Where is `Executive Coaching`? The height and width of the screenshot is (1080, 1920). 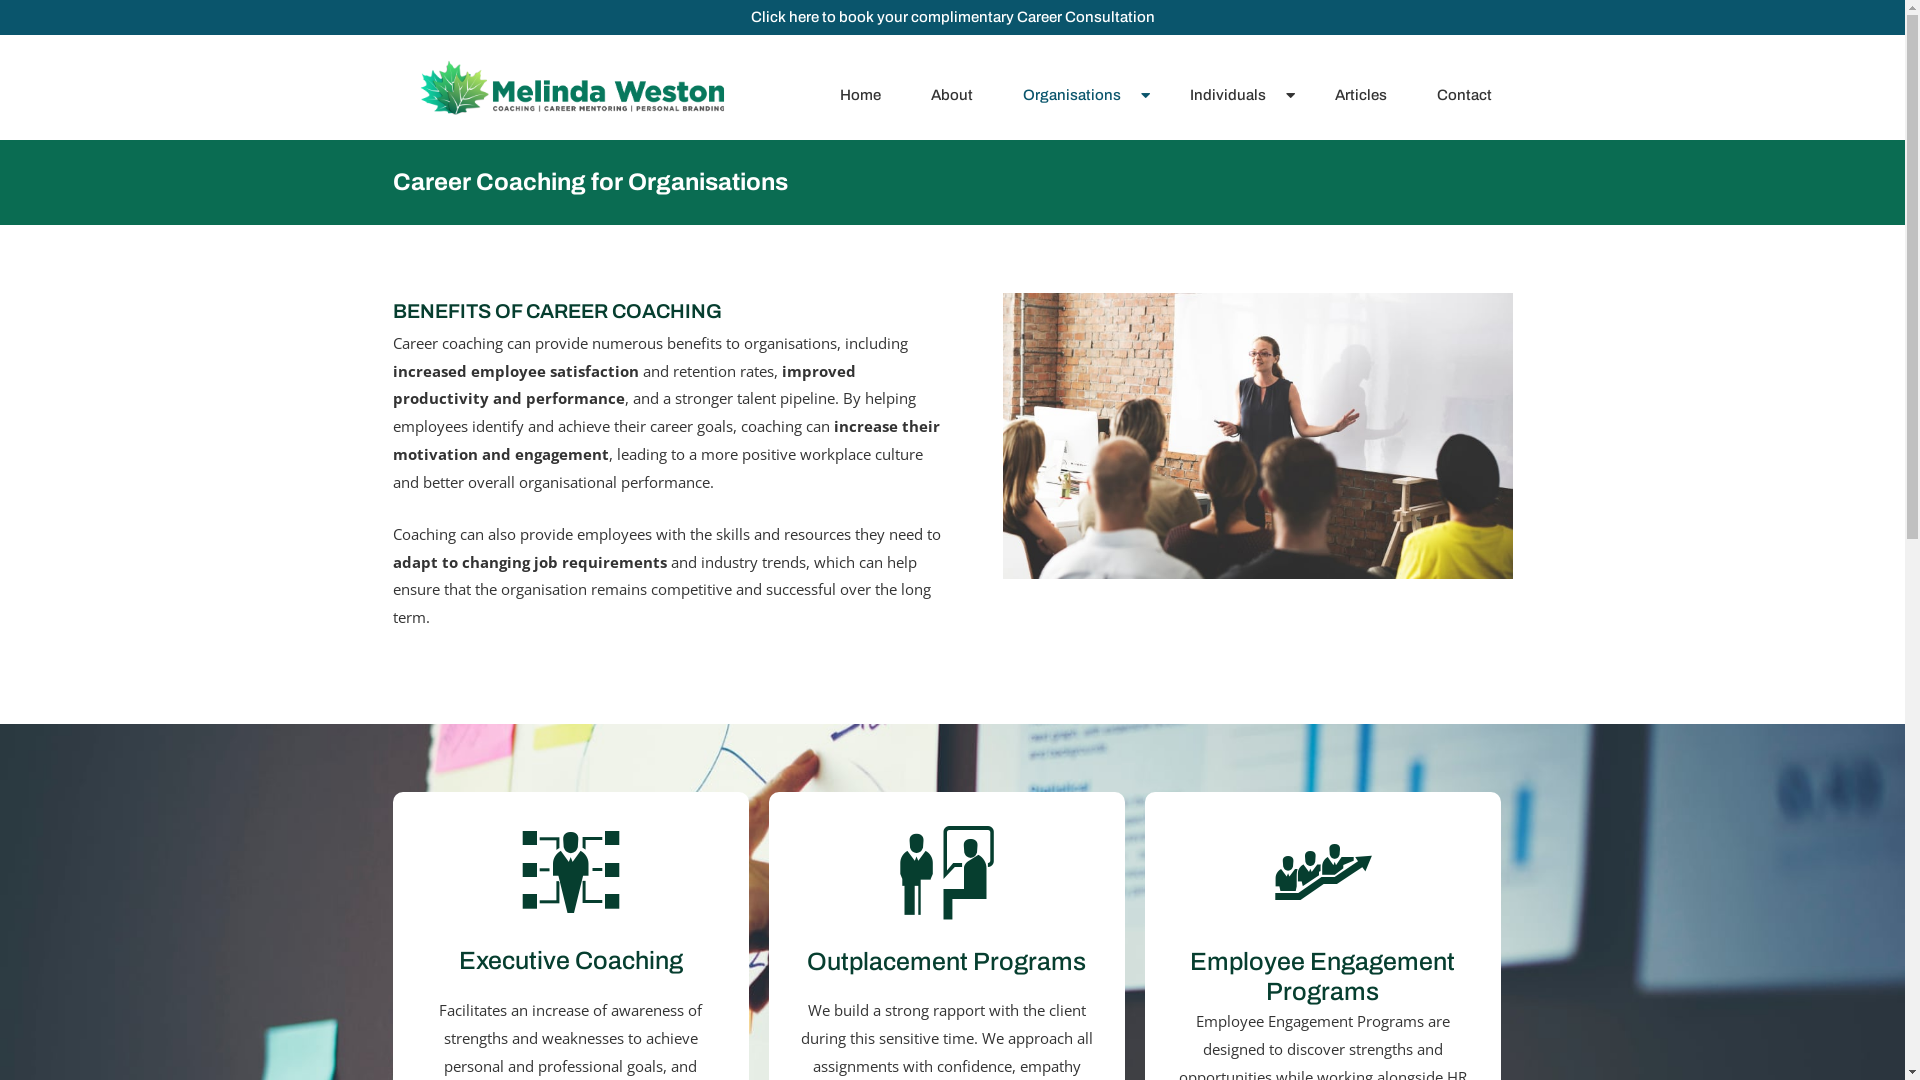
Executive Coaching is located at coordinates (571, 960).